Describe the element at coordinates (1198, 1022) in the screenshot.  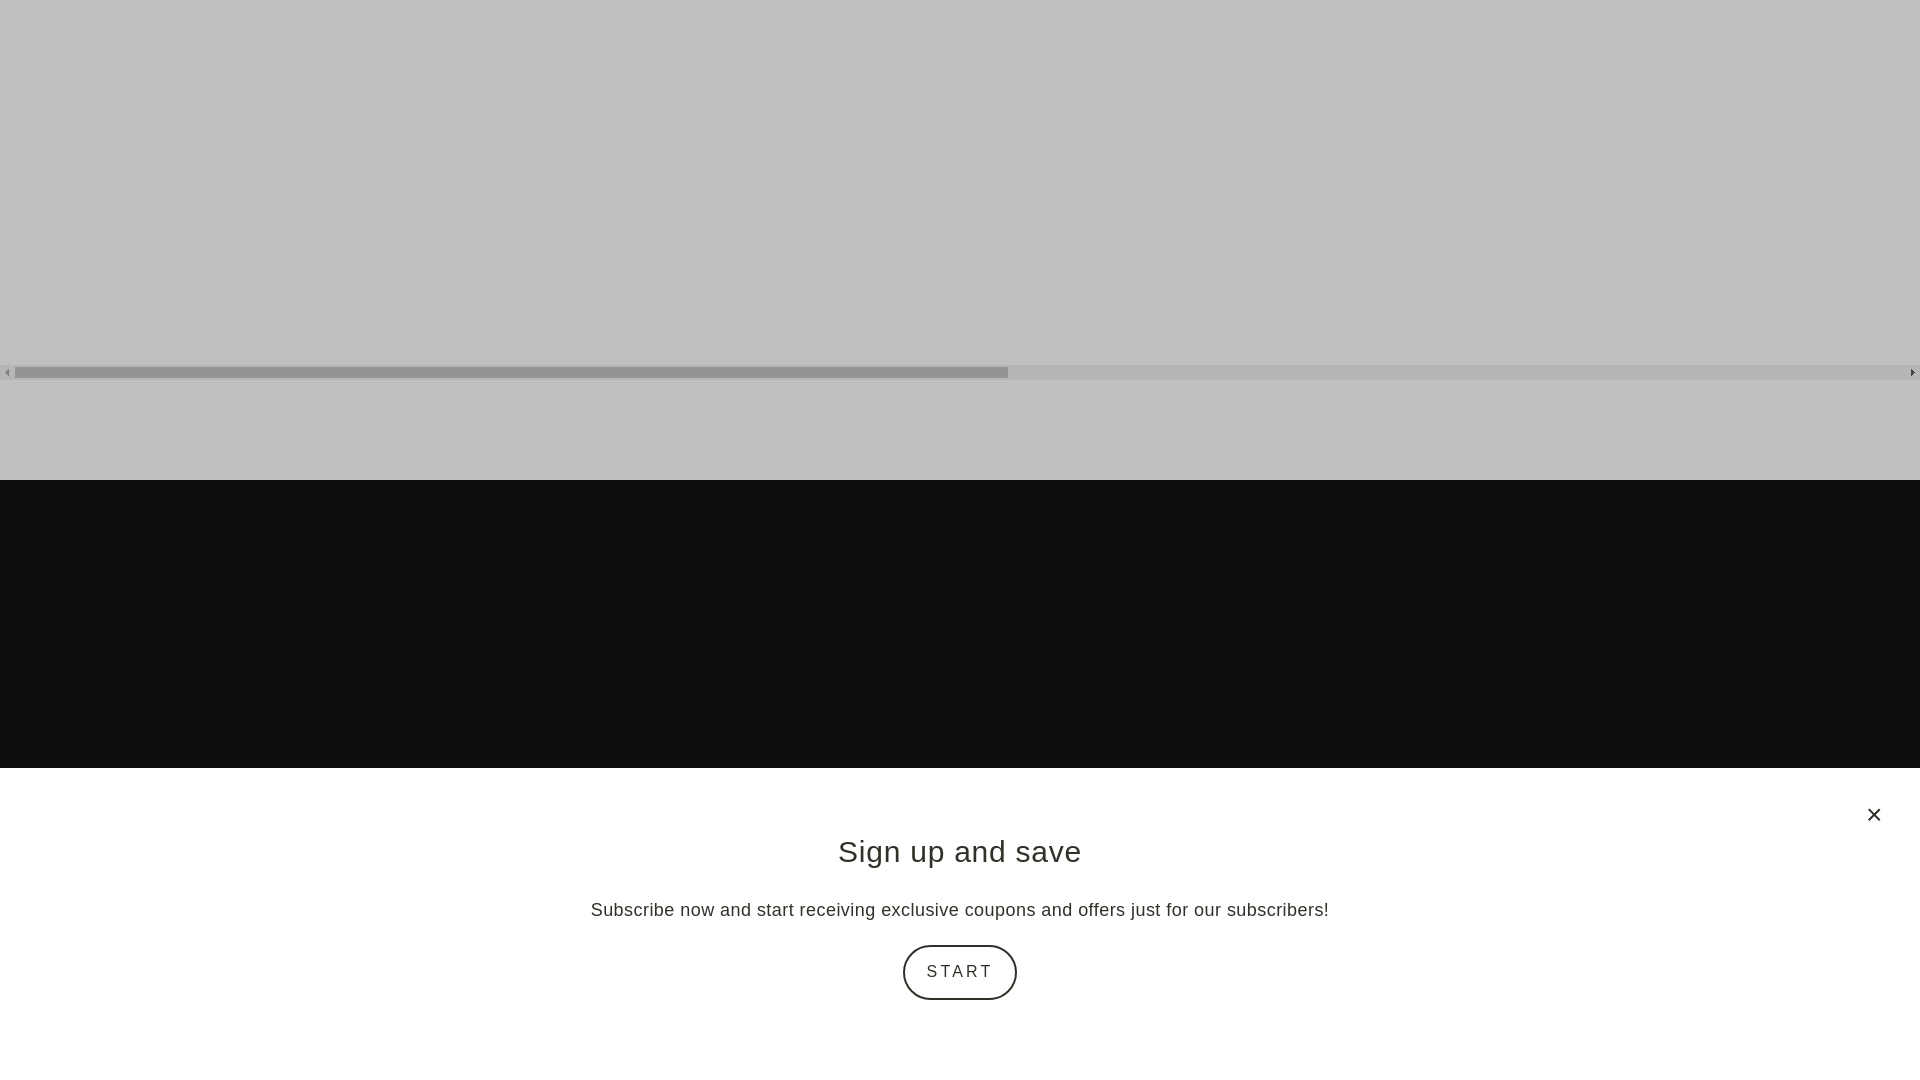
I see `Venmo` at that location.